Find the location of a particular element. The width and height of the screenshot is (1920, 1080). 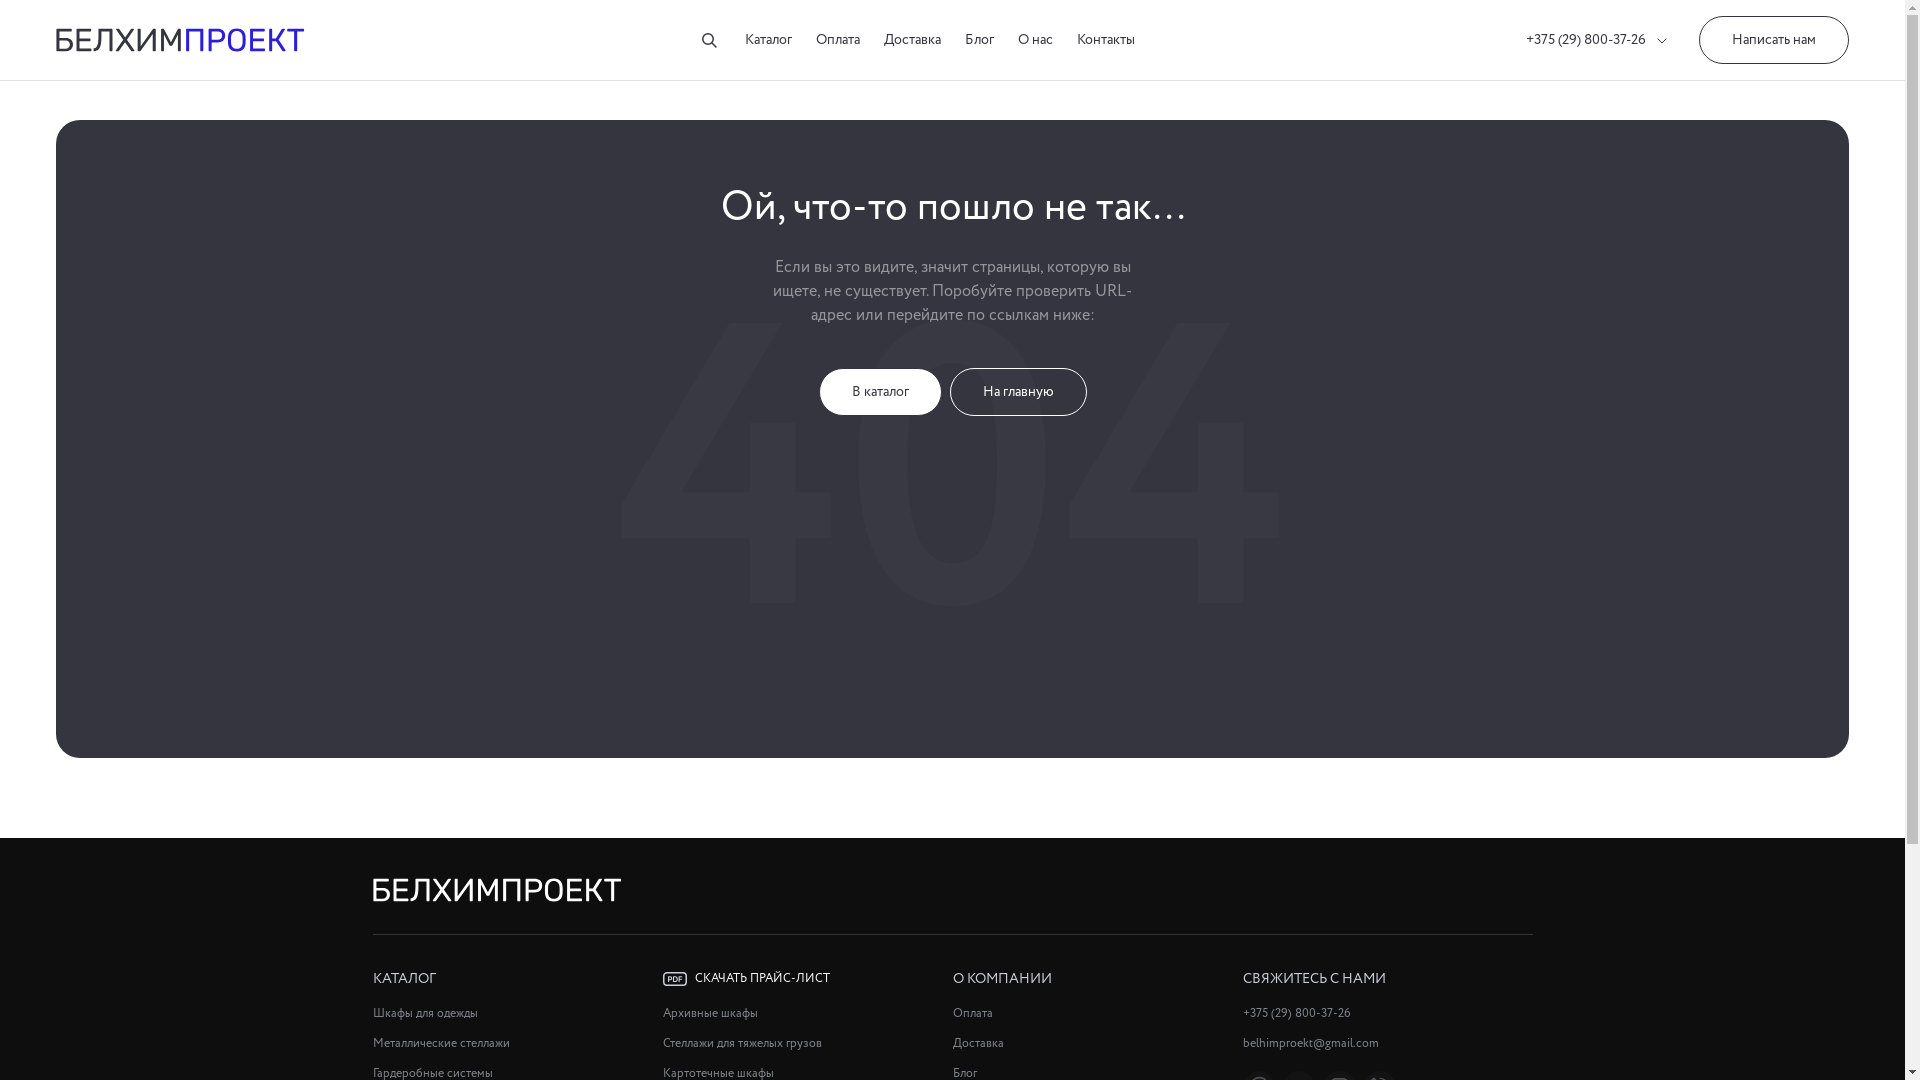

+375 (29) 800-37-26 is located at coordinates (1596, 40).